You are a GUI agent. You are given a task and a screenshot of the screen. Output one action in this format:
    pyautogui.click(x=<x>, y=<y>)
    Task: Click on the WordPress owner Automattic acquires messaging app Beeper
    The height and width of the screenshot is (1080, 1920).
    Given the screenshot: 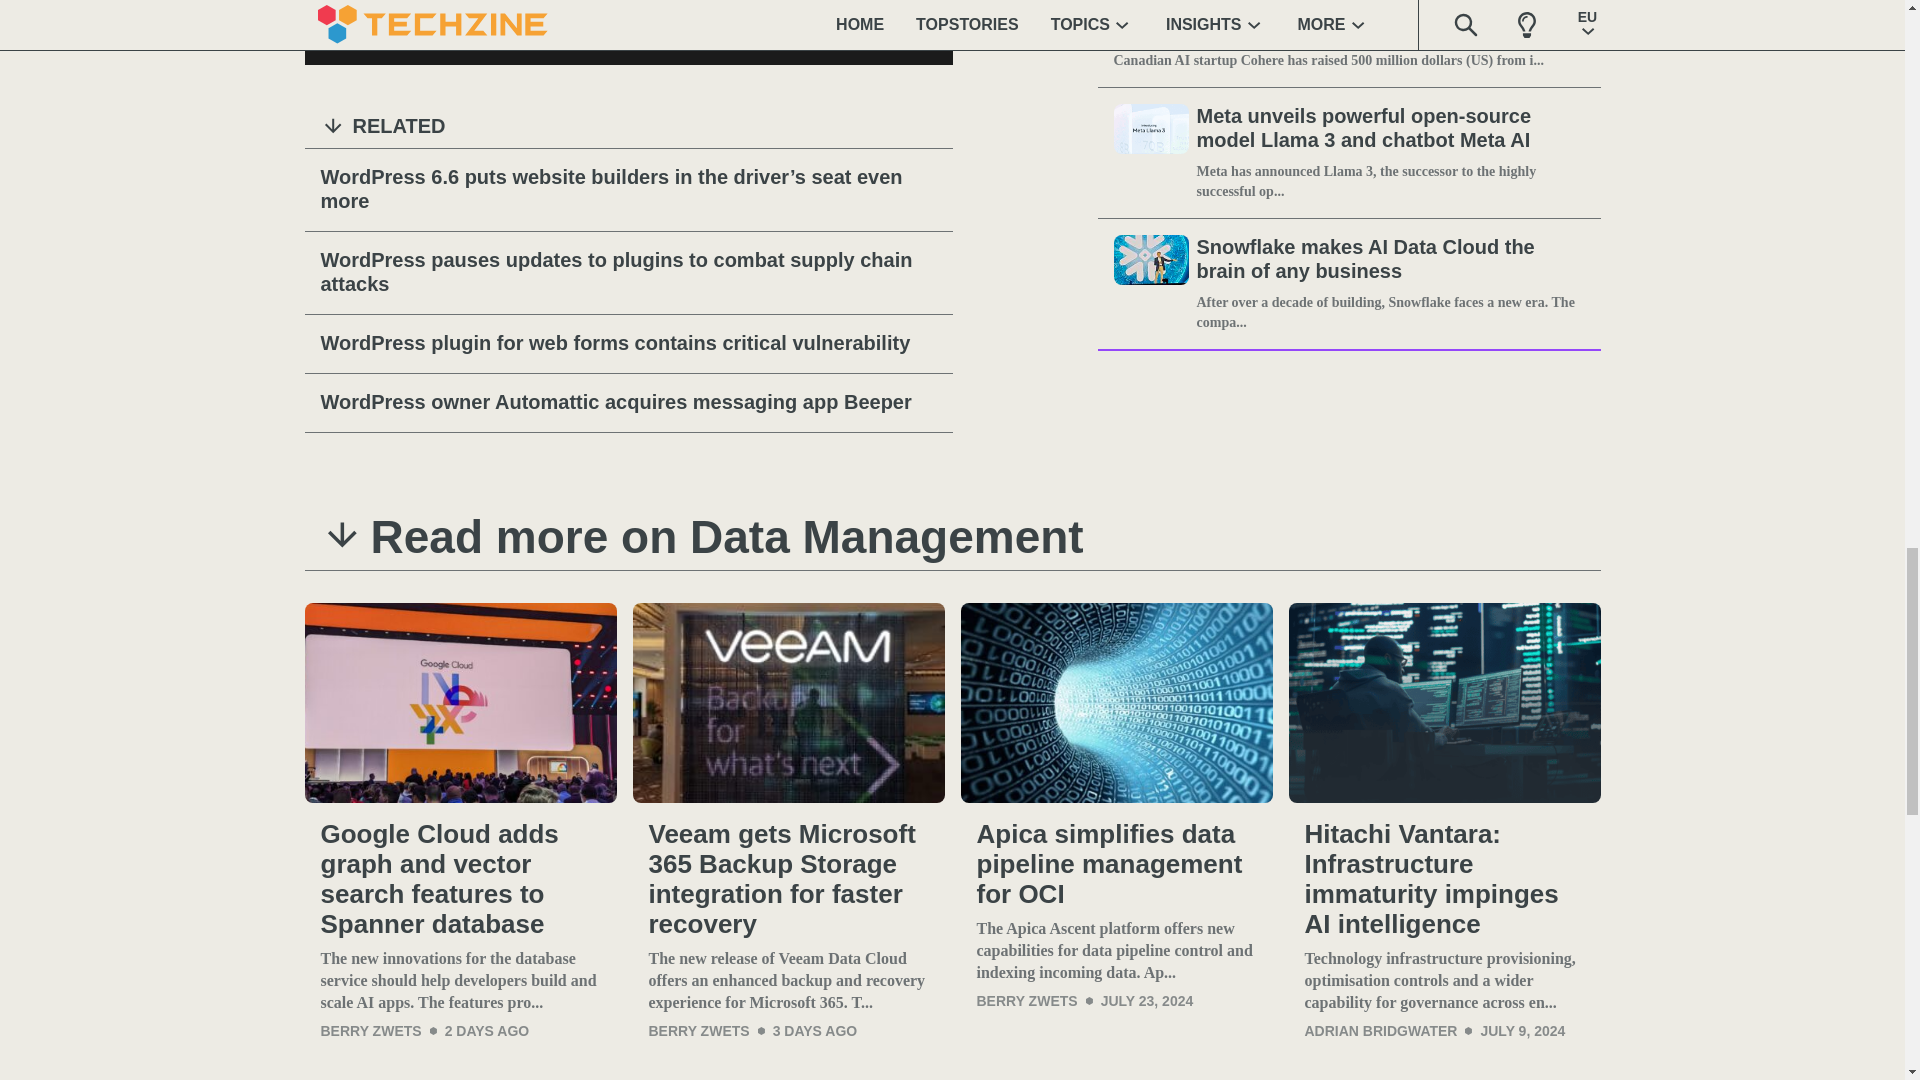 What is the action you would take?
    pyautogui.click(x=628, y=402)
    